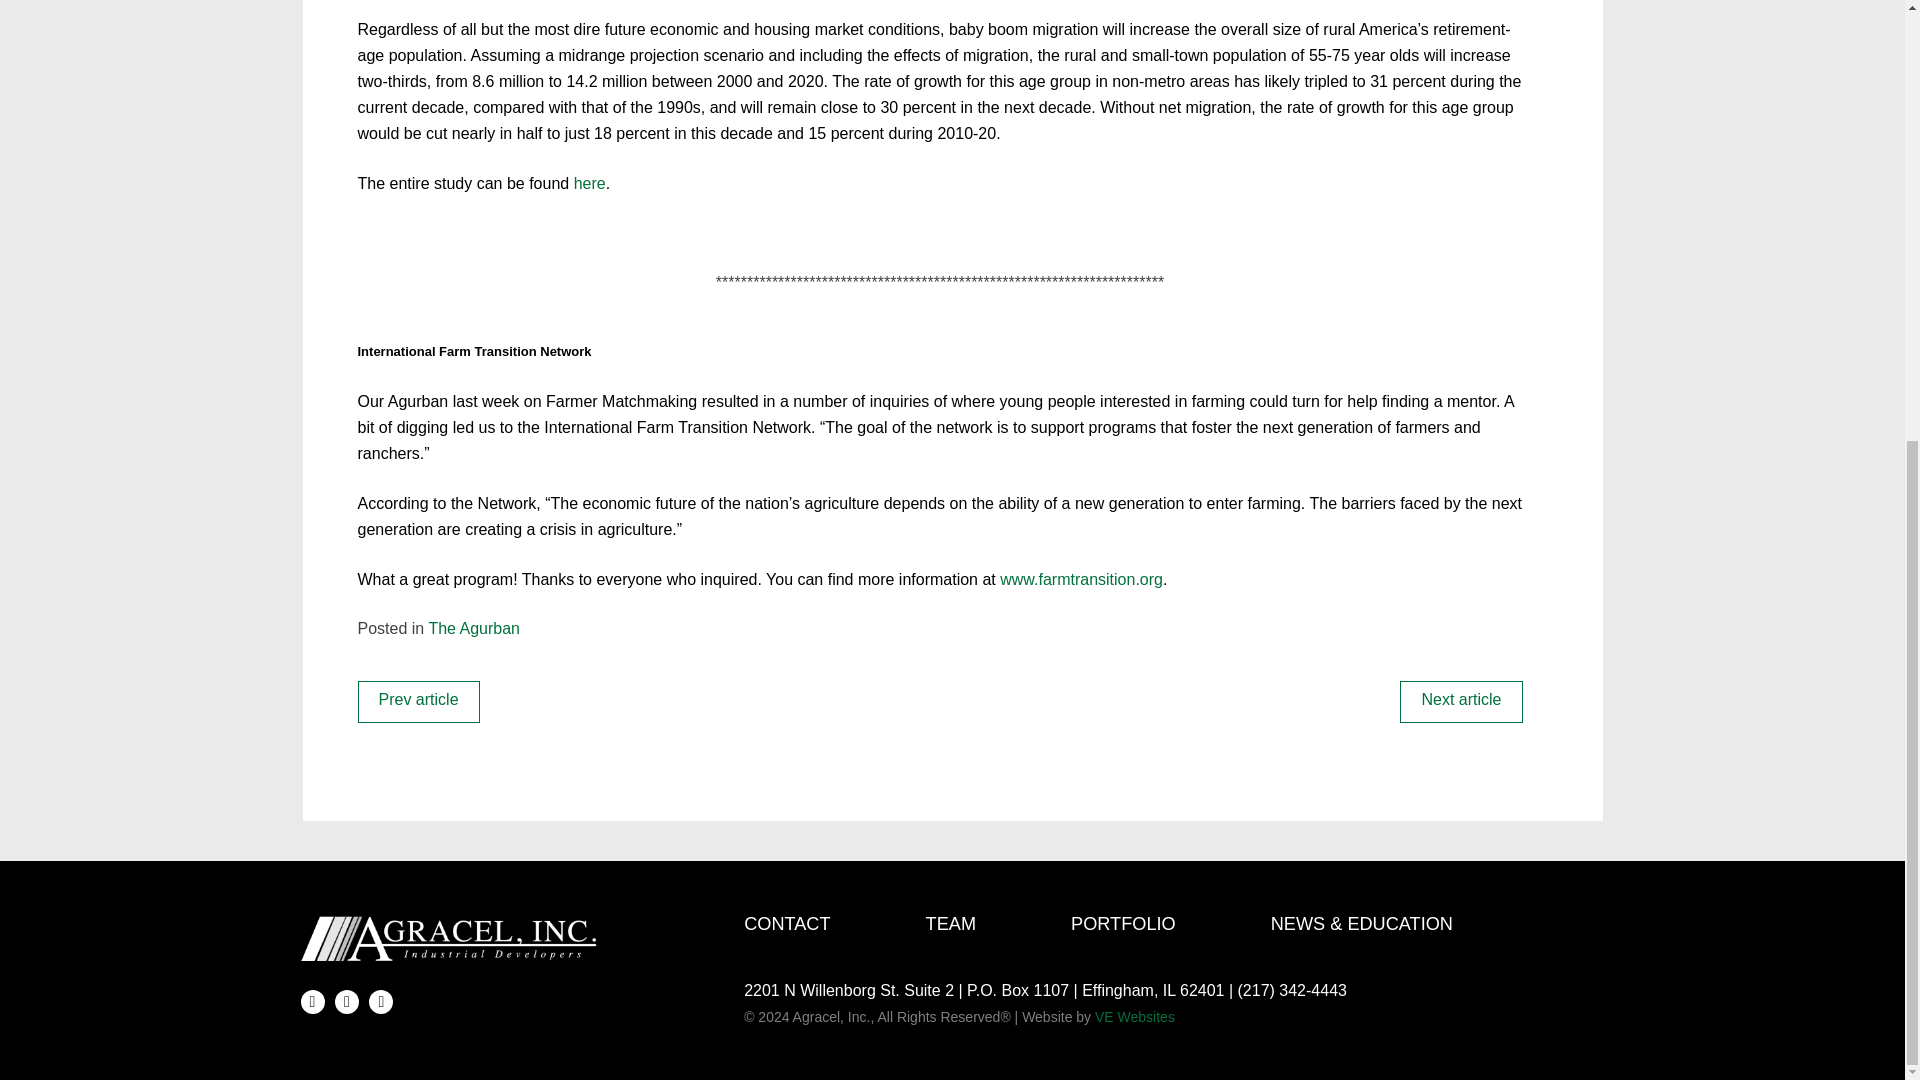 The image size is (1920, 1080). I want to click on Next article, so click(1460, 702).